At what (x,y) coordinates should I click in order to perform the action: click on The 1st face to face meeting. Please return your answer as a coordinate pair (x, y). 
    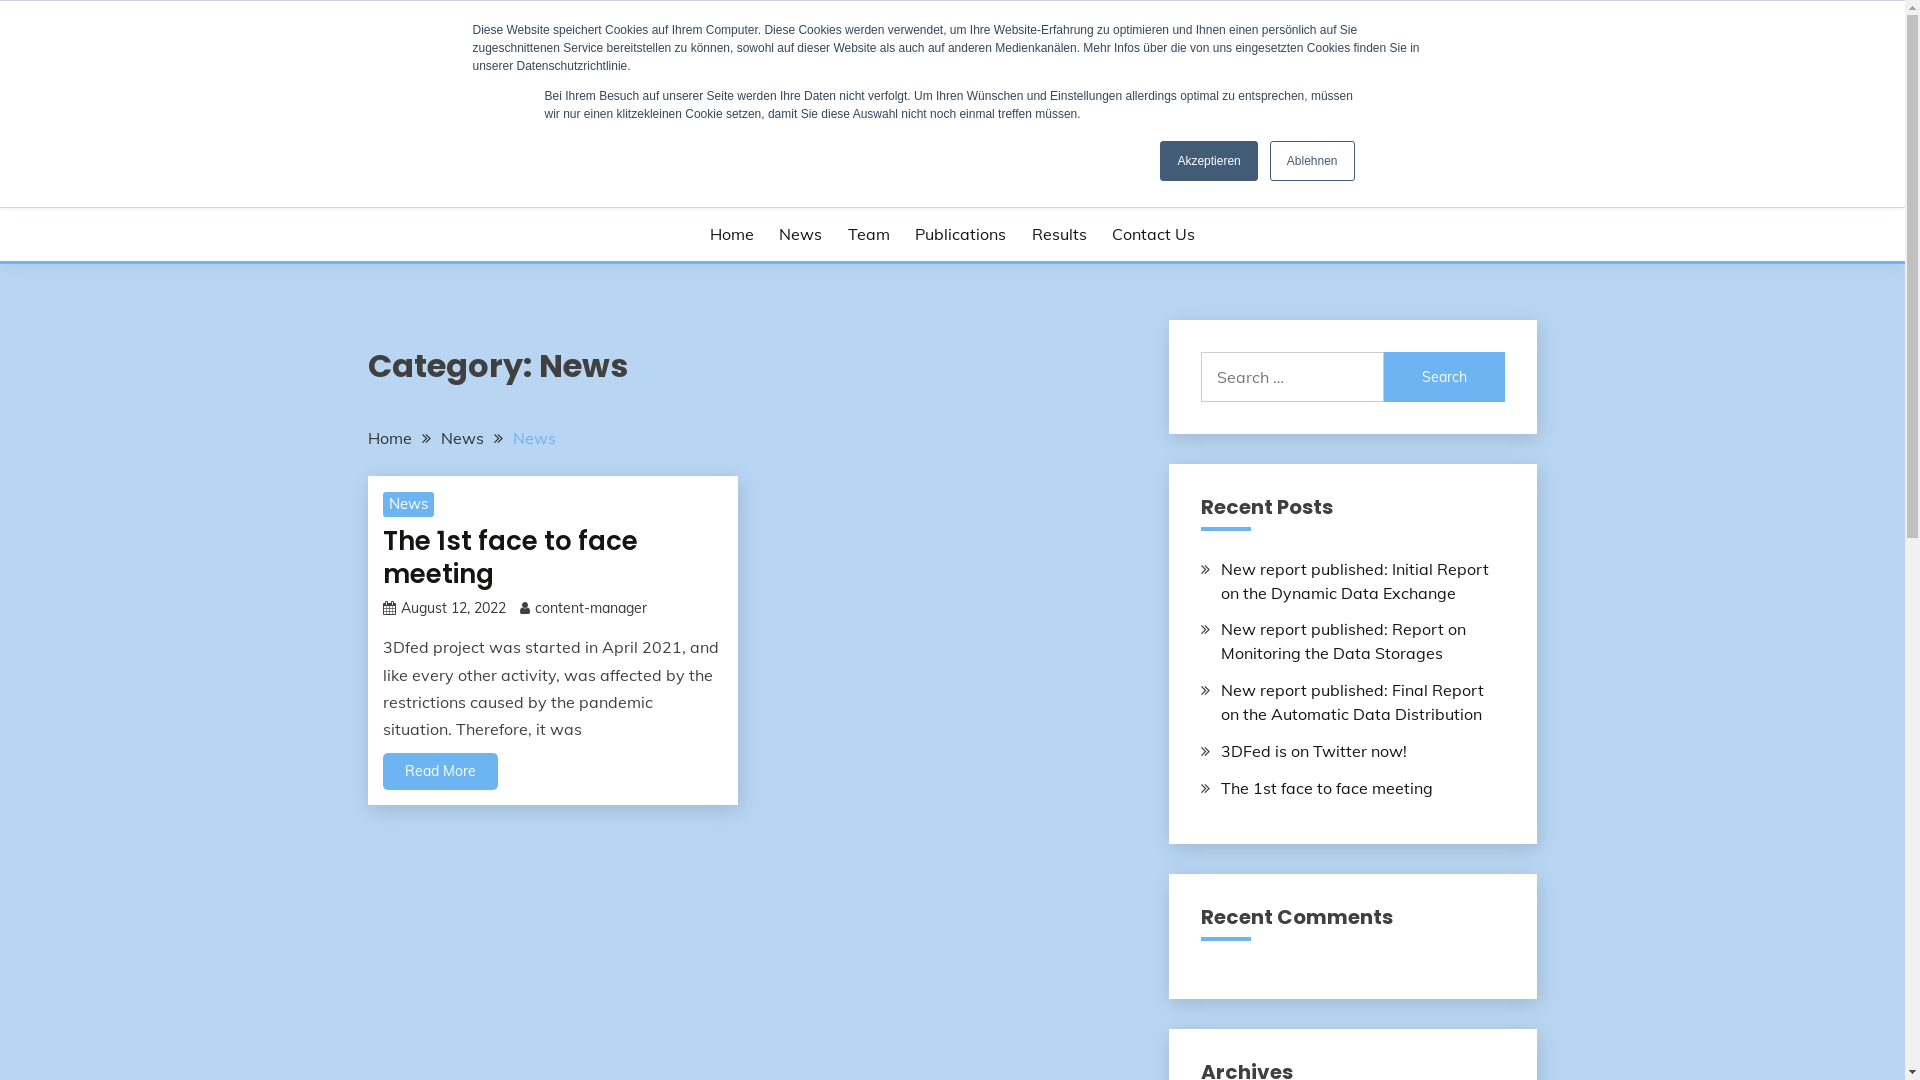
    Looking at the image, I should click on (1327, 788).